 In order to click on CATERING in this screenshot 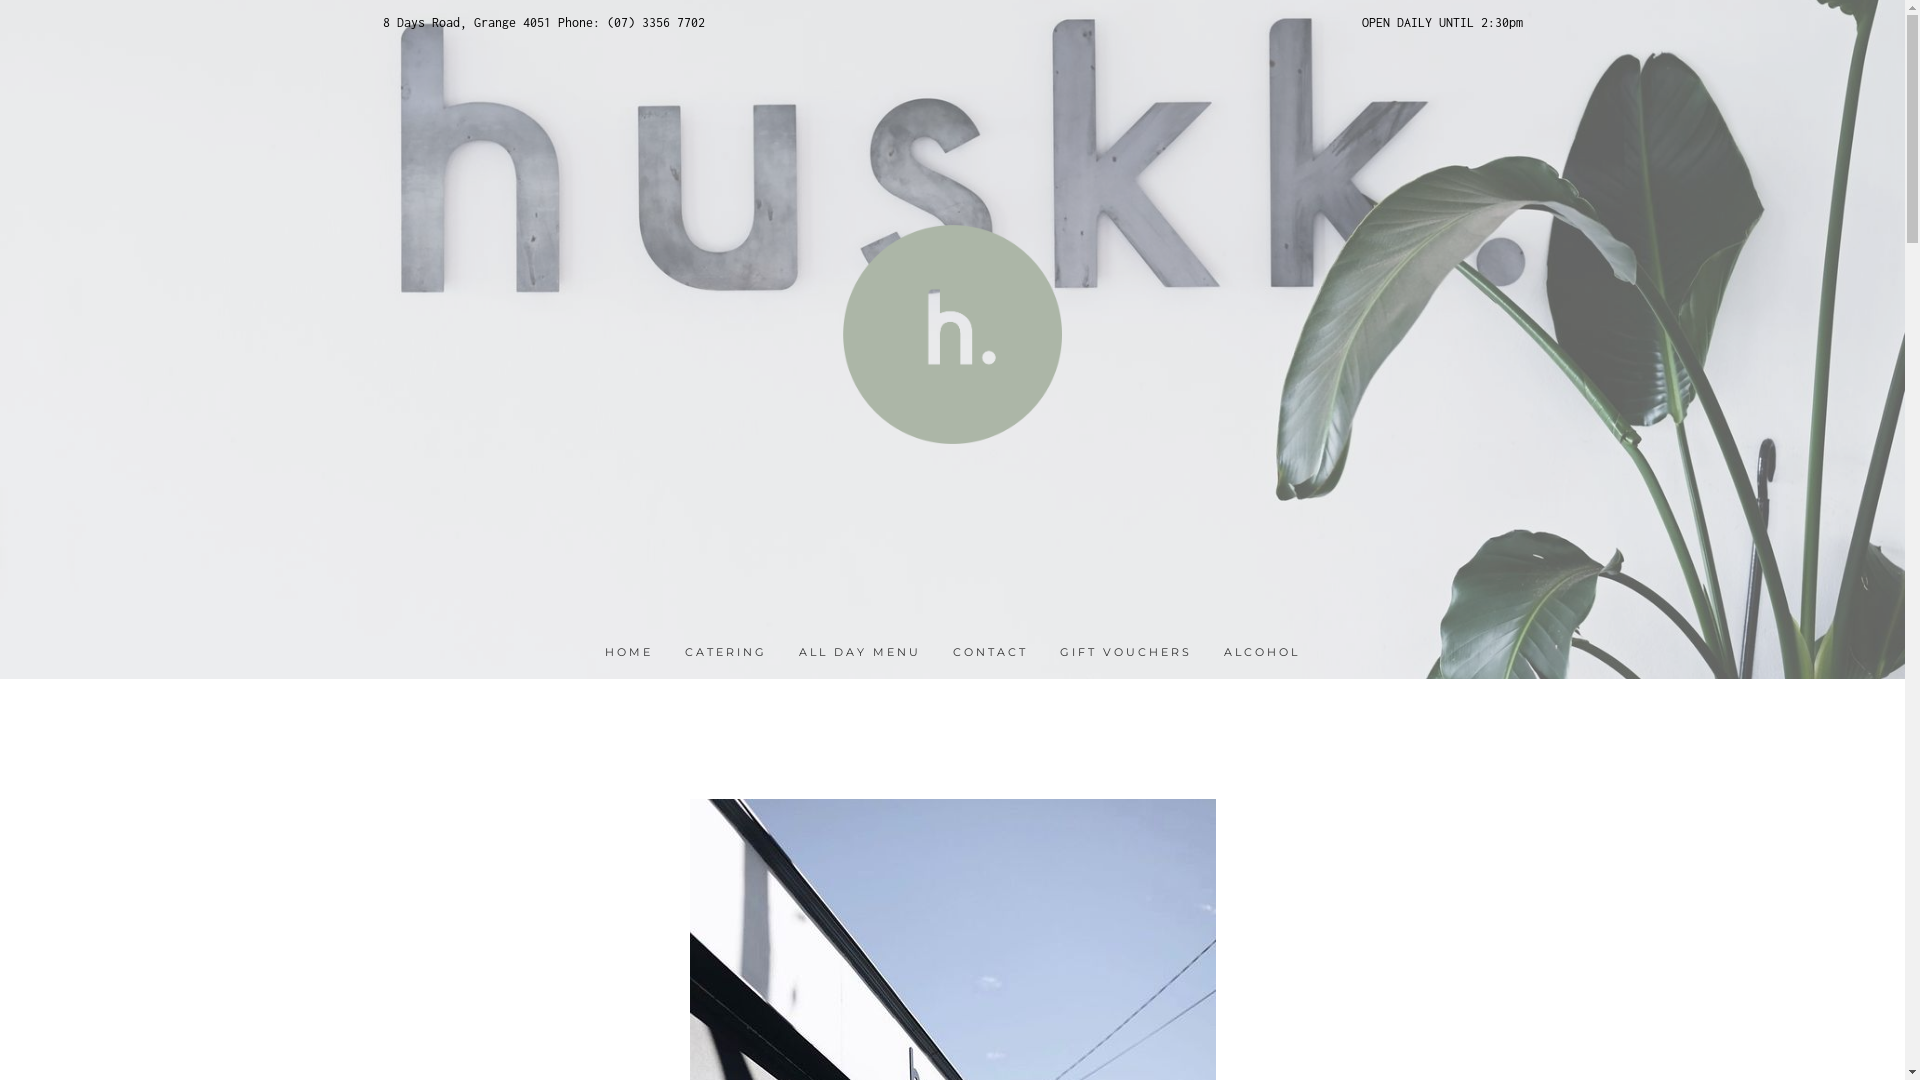, I will do `click(726, 654)`.